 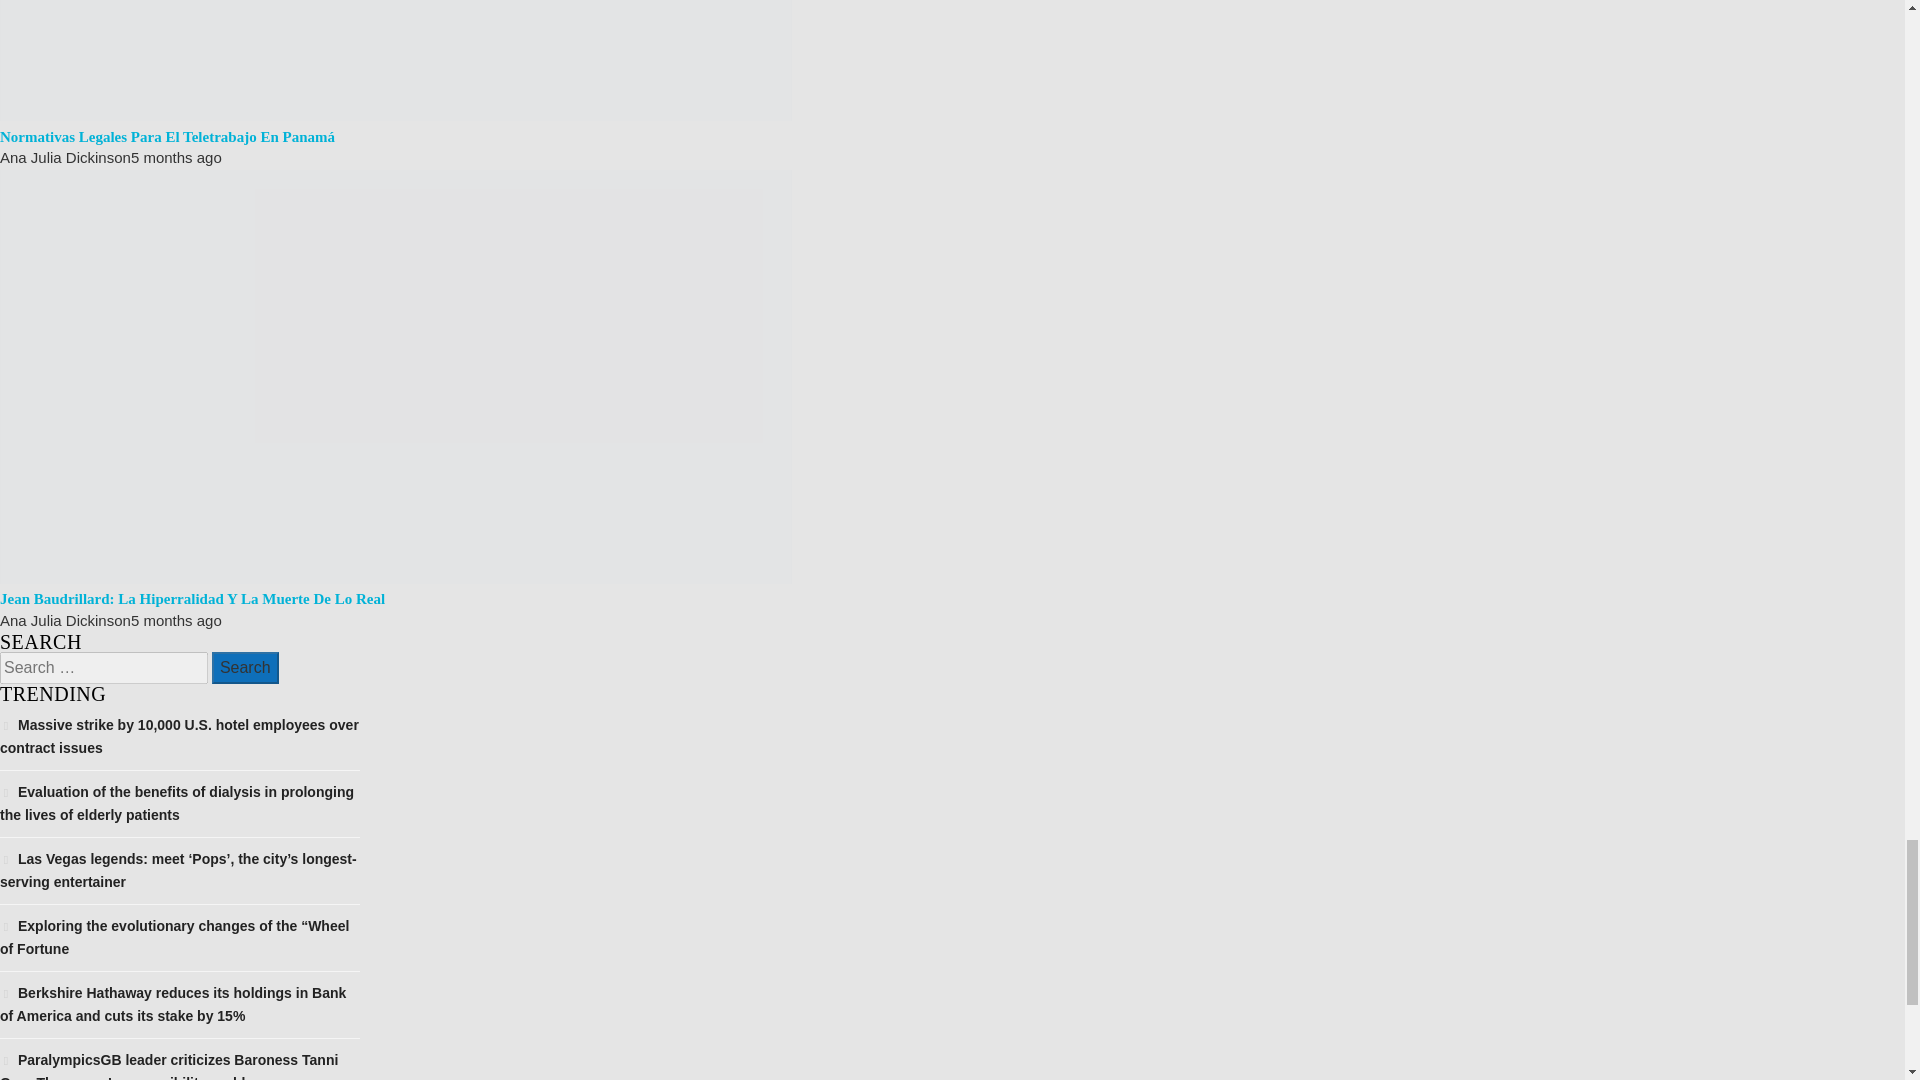 I want to click on Jean Baudrillard: La Hiperralidad y la muerte de lo real, so click(x=192, y=598).